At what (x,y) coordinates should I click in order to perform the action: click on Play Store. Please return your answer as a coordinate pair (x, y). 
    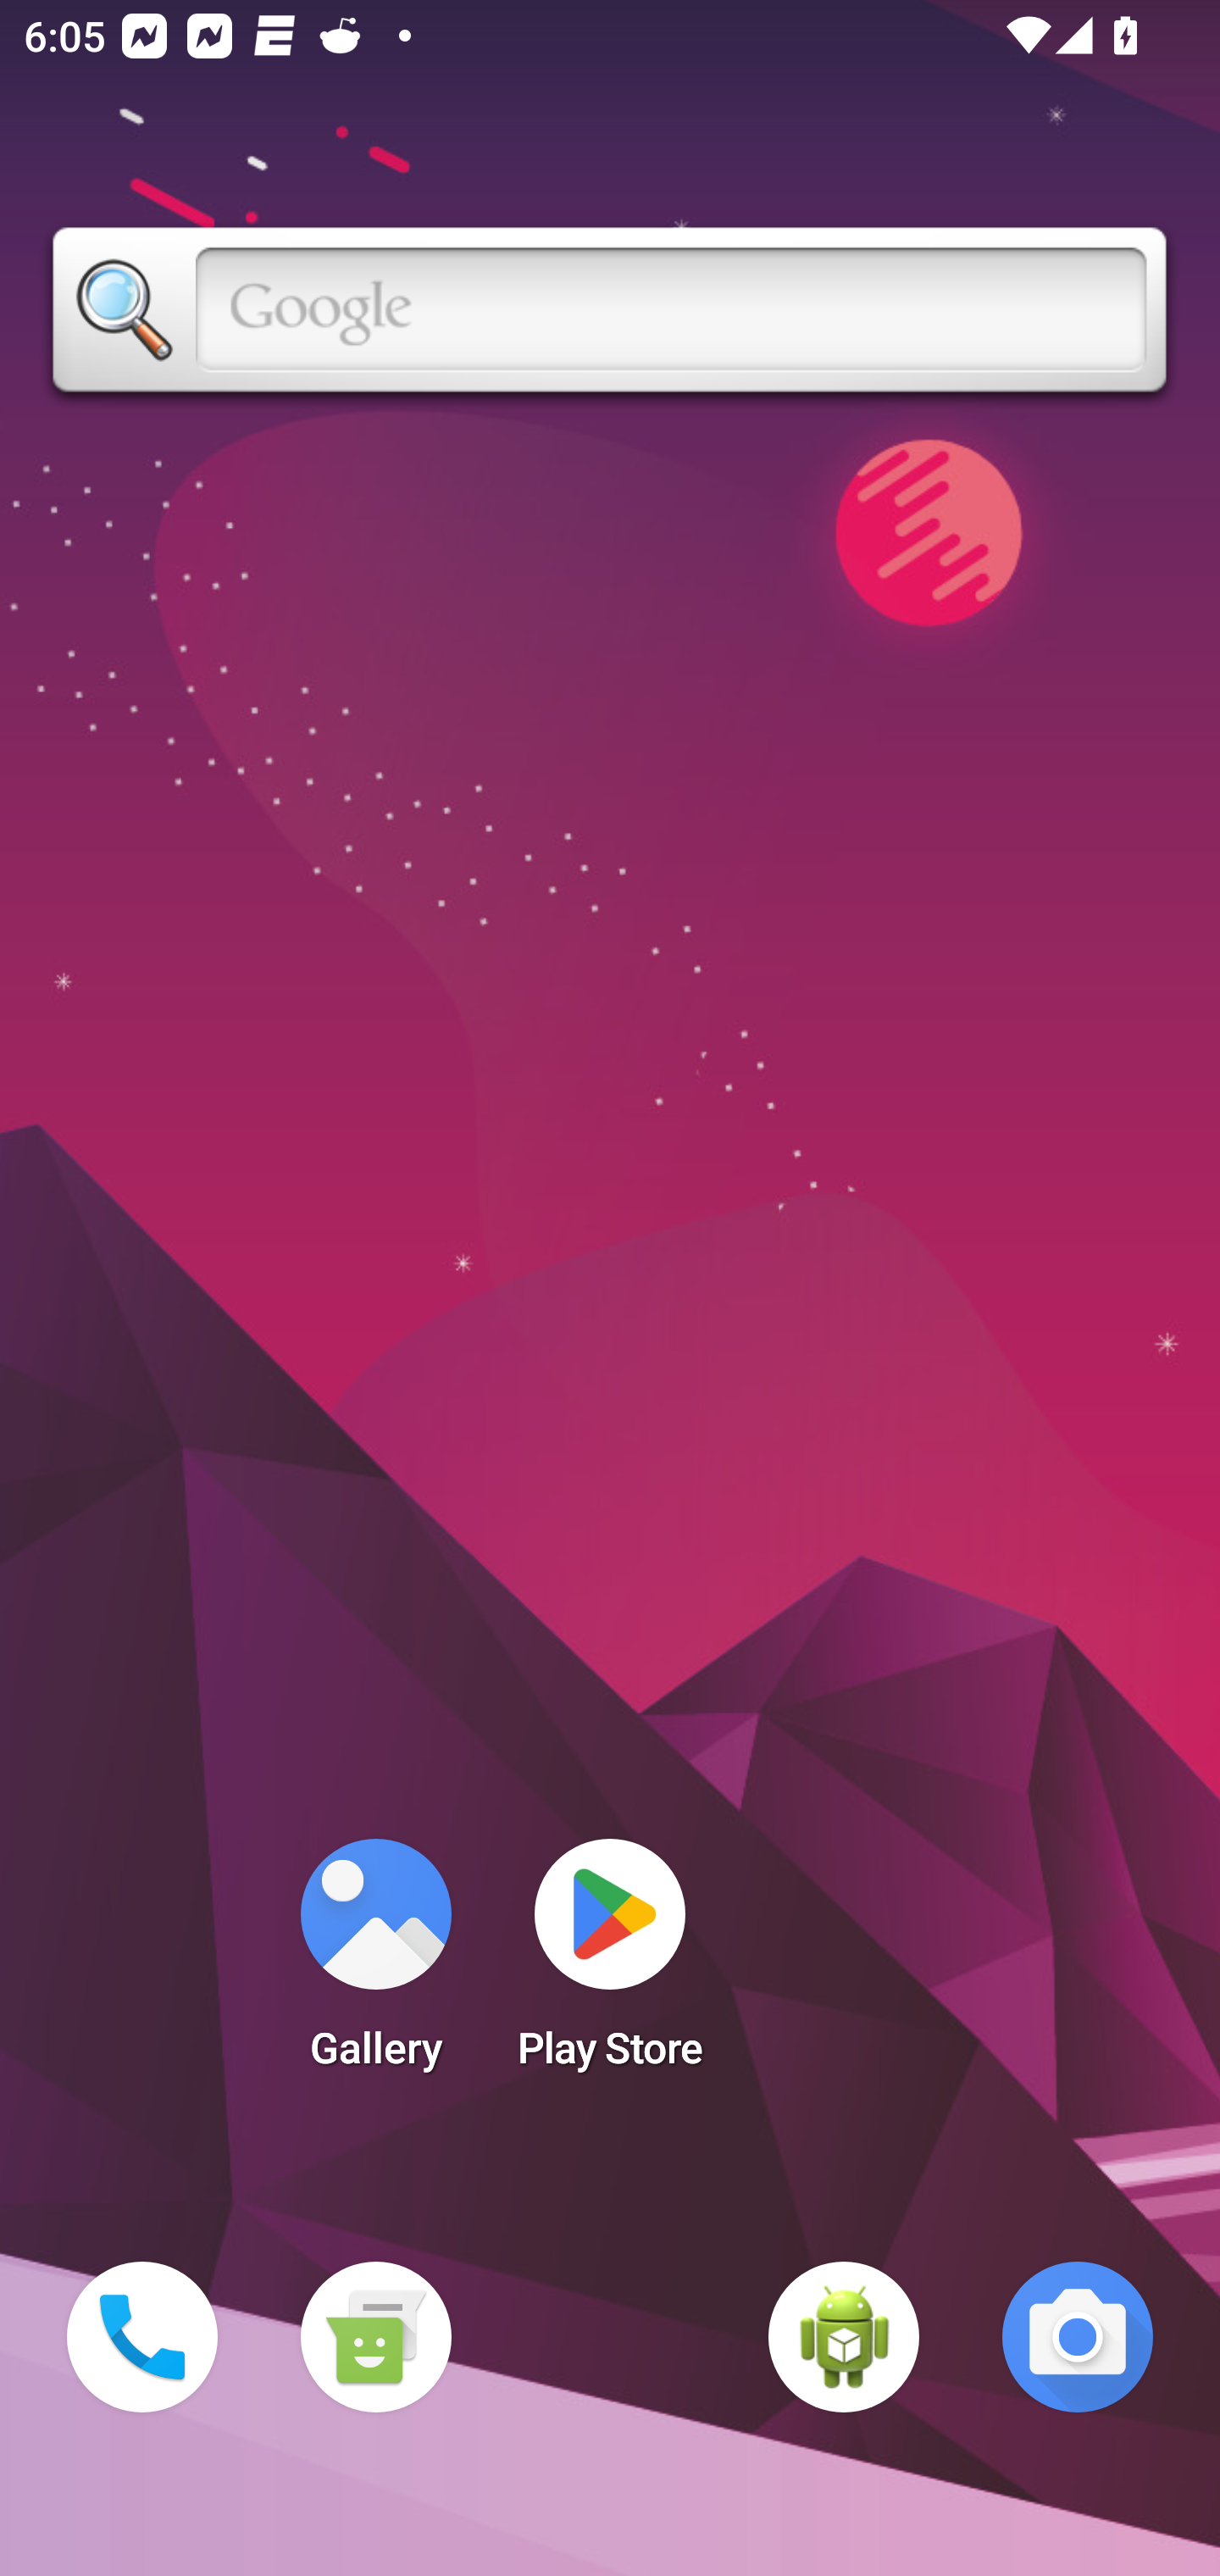
    Looking at the image, I should click on (610, 1964).